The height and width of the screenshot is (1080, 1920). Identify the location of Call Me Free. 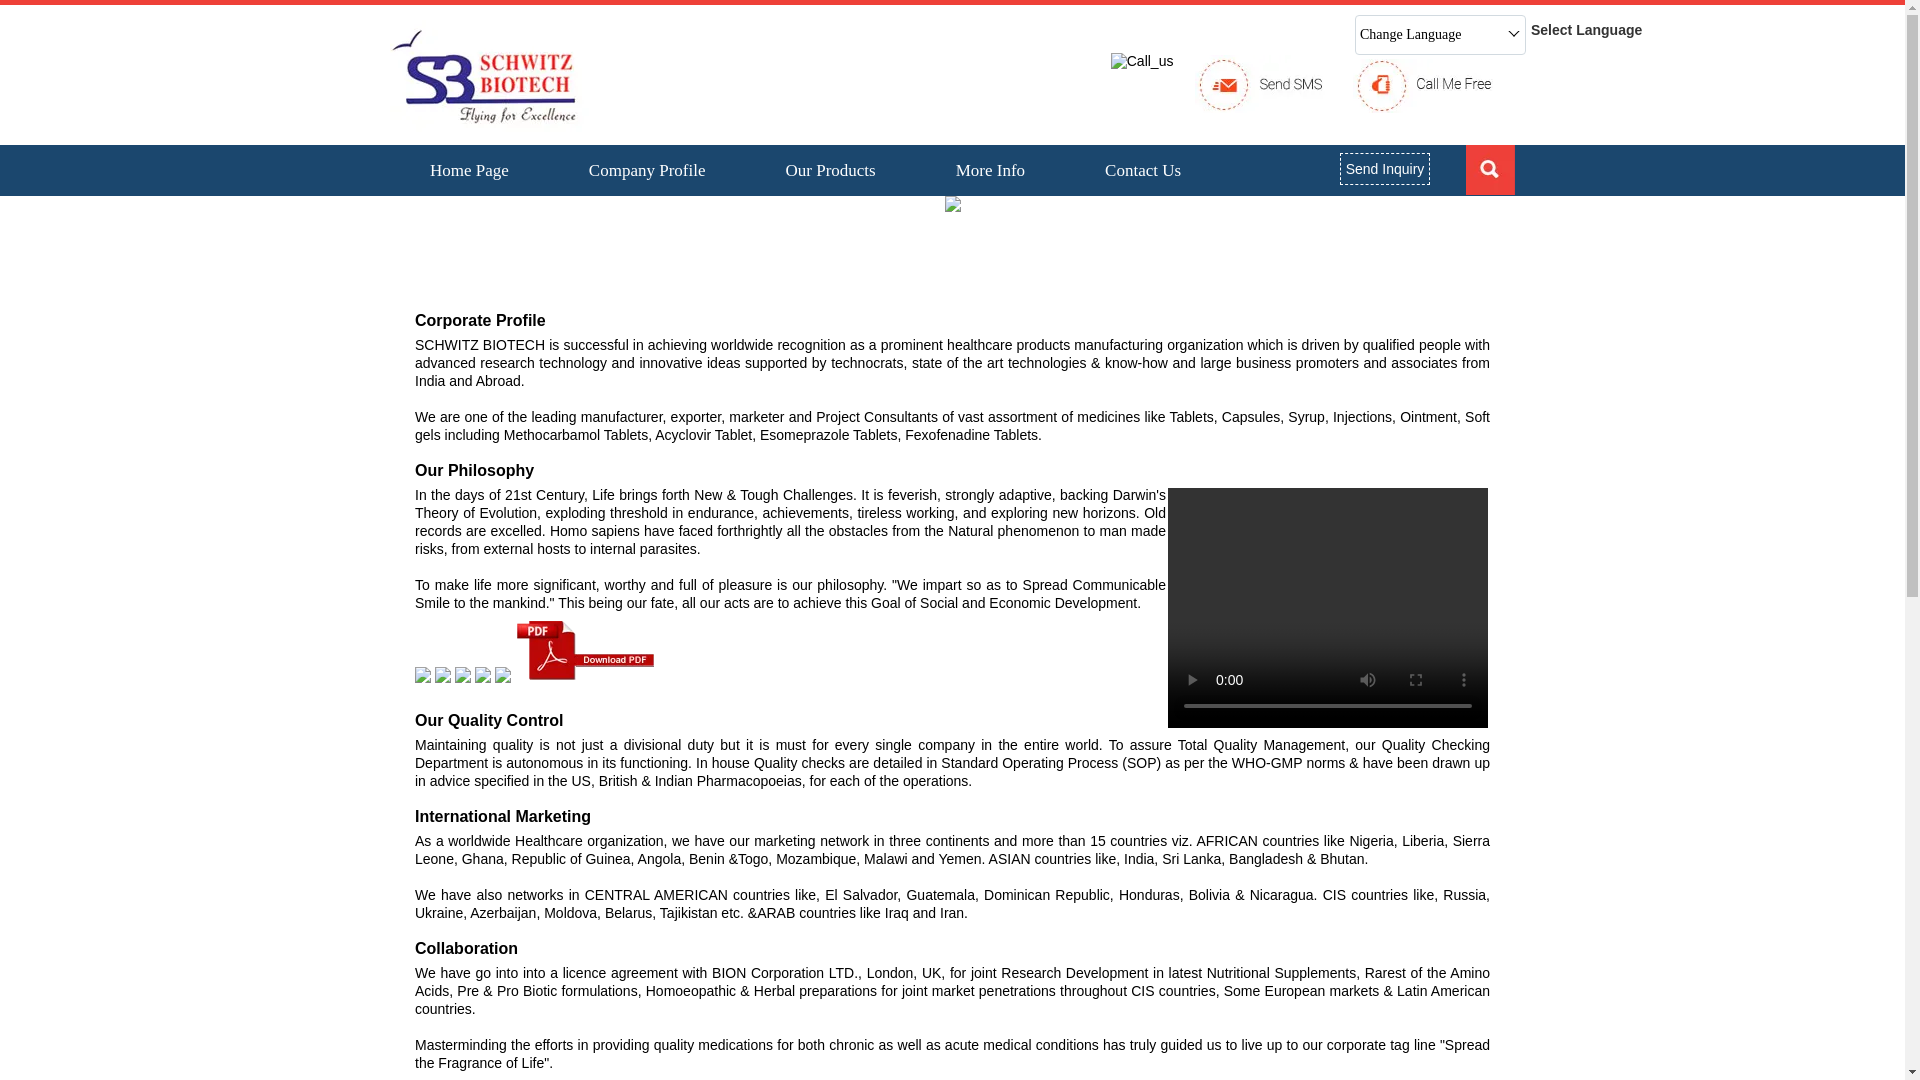
(1423, 86).